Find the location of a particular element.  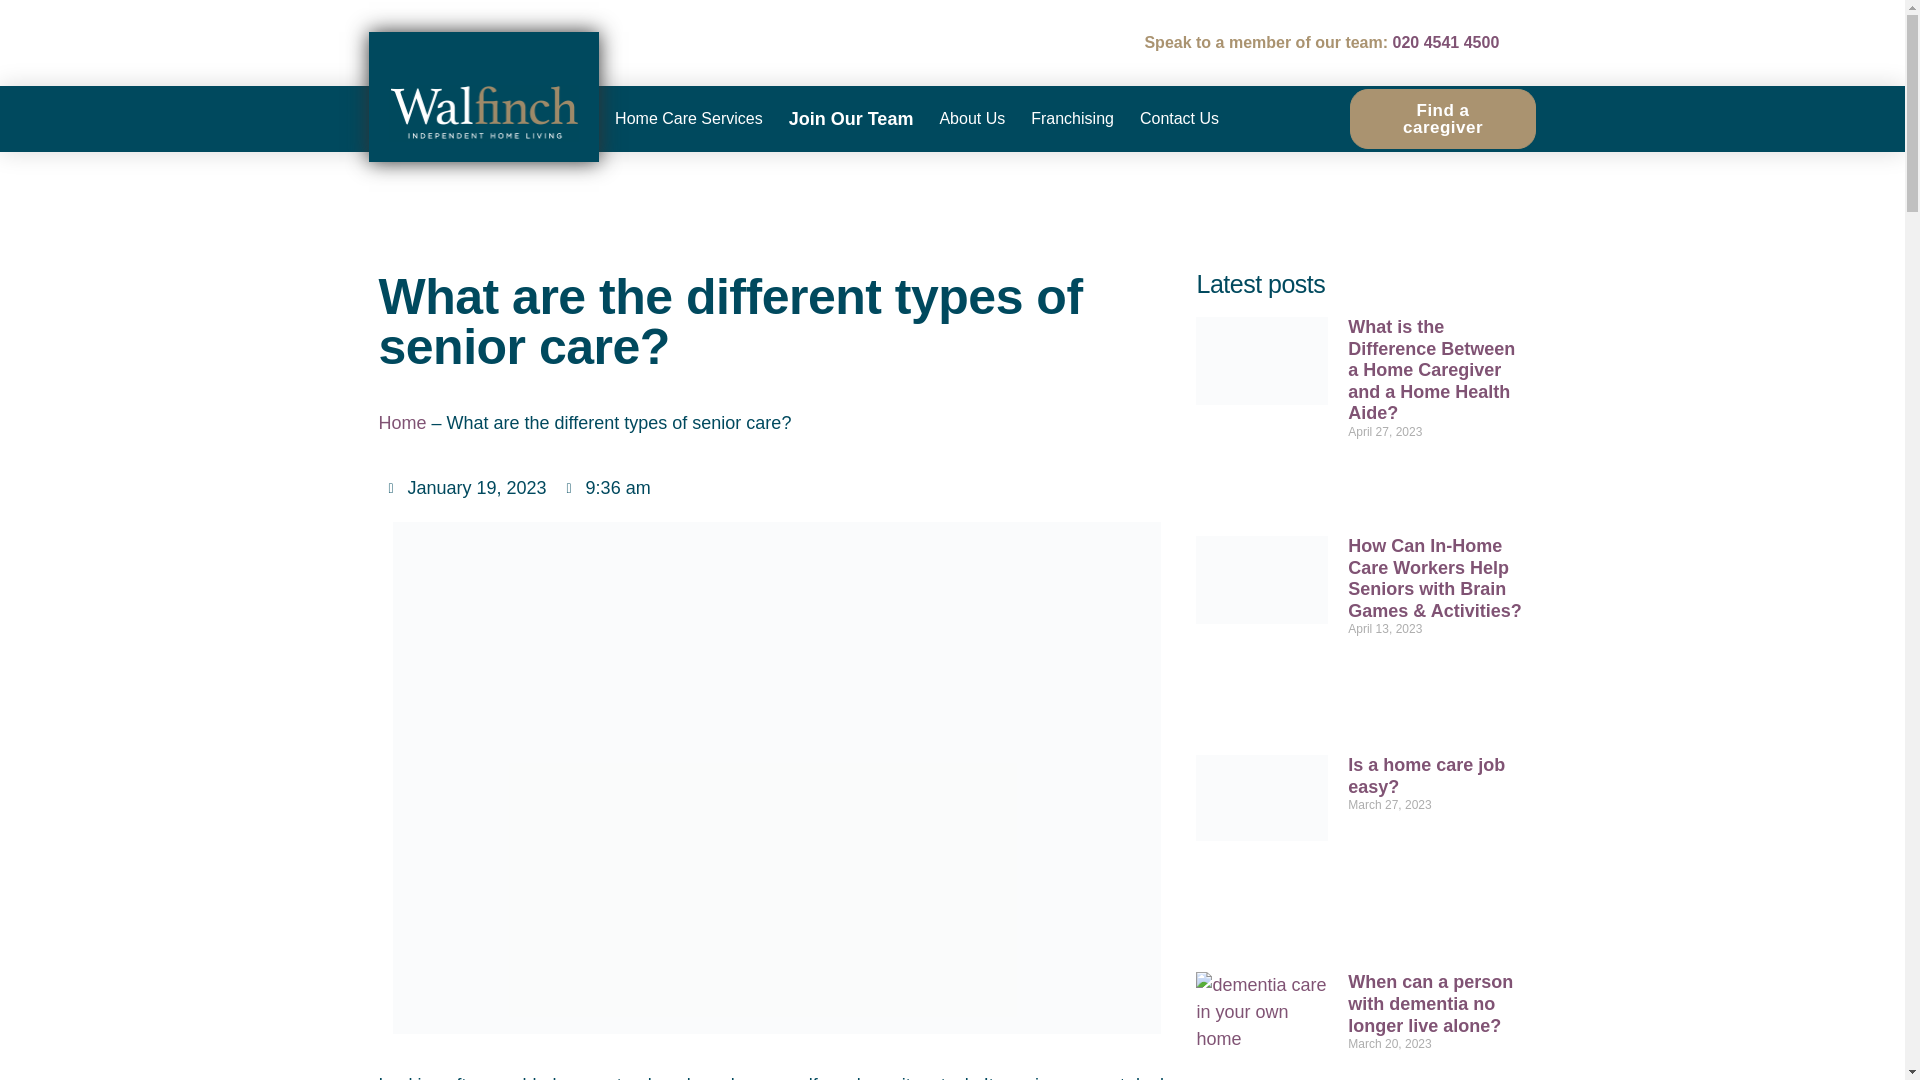

Home is located at coordinates (402, 422).